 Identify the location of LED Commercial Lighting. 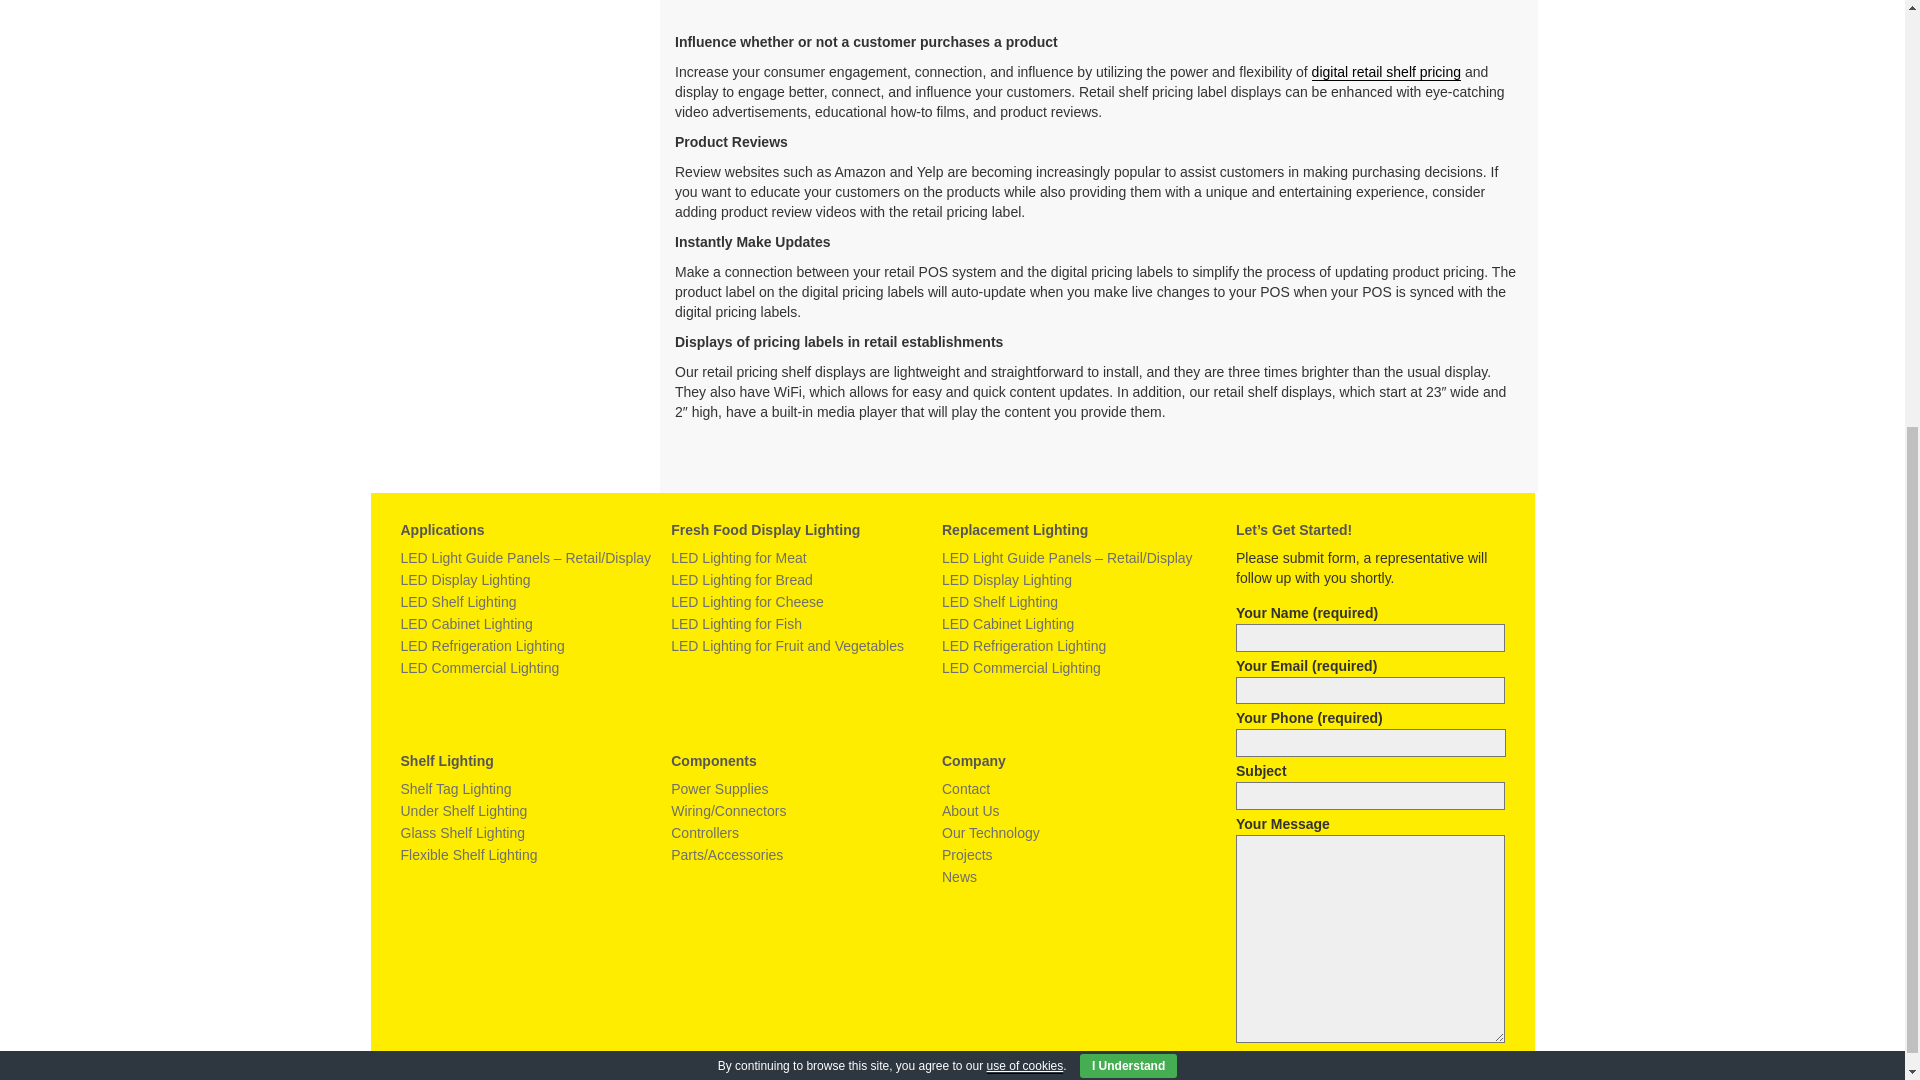
(1021, 668).